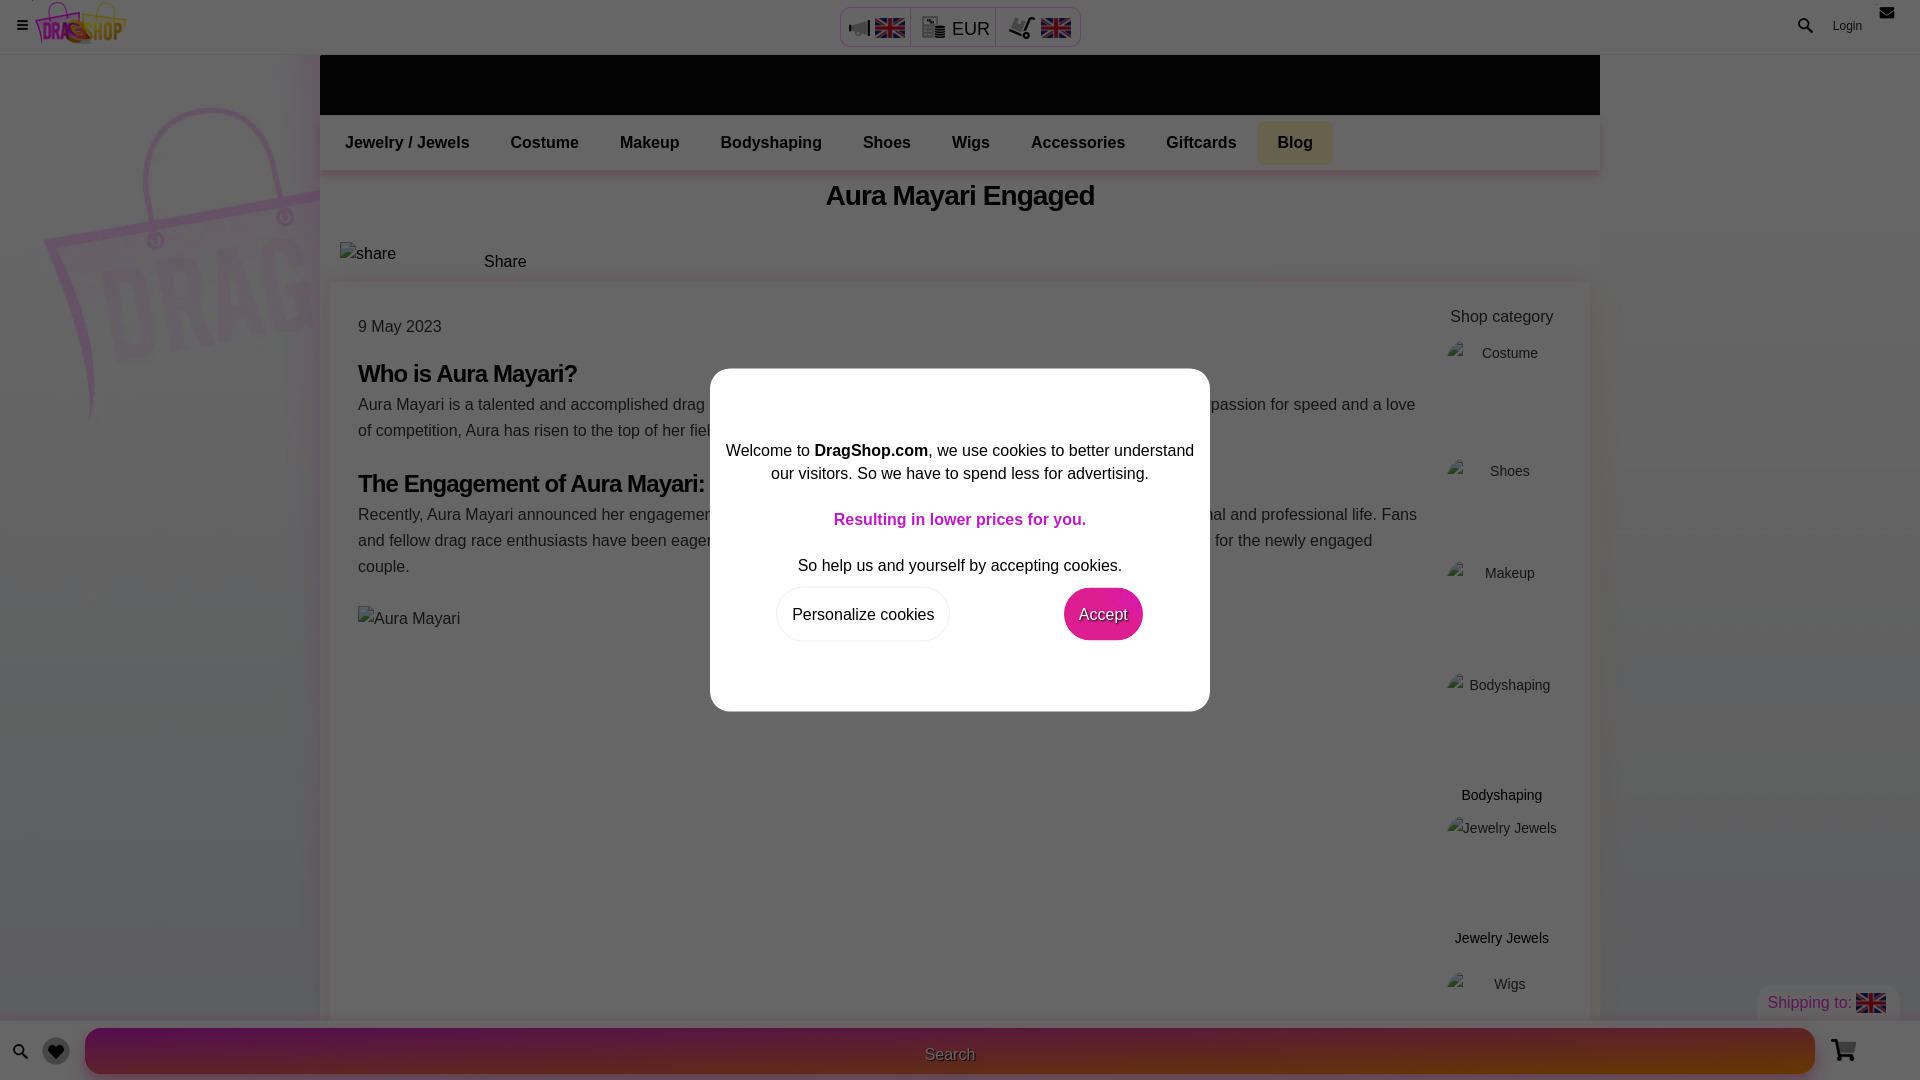 The image size is (1920, 1080). Describe the element at coordinates (970, 142) in the screenshot. I see `Drag Queen Wigs` at that location.